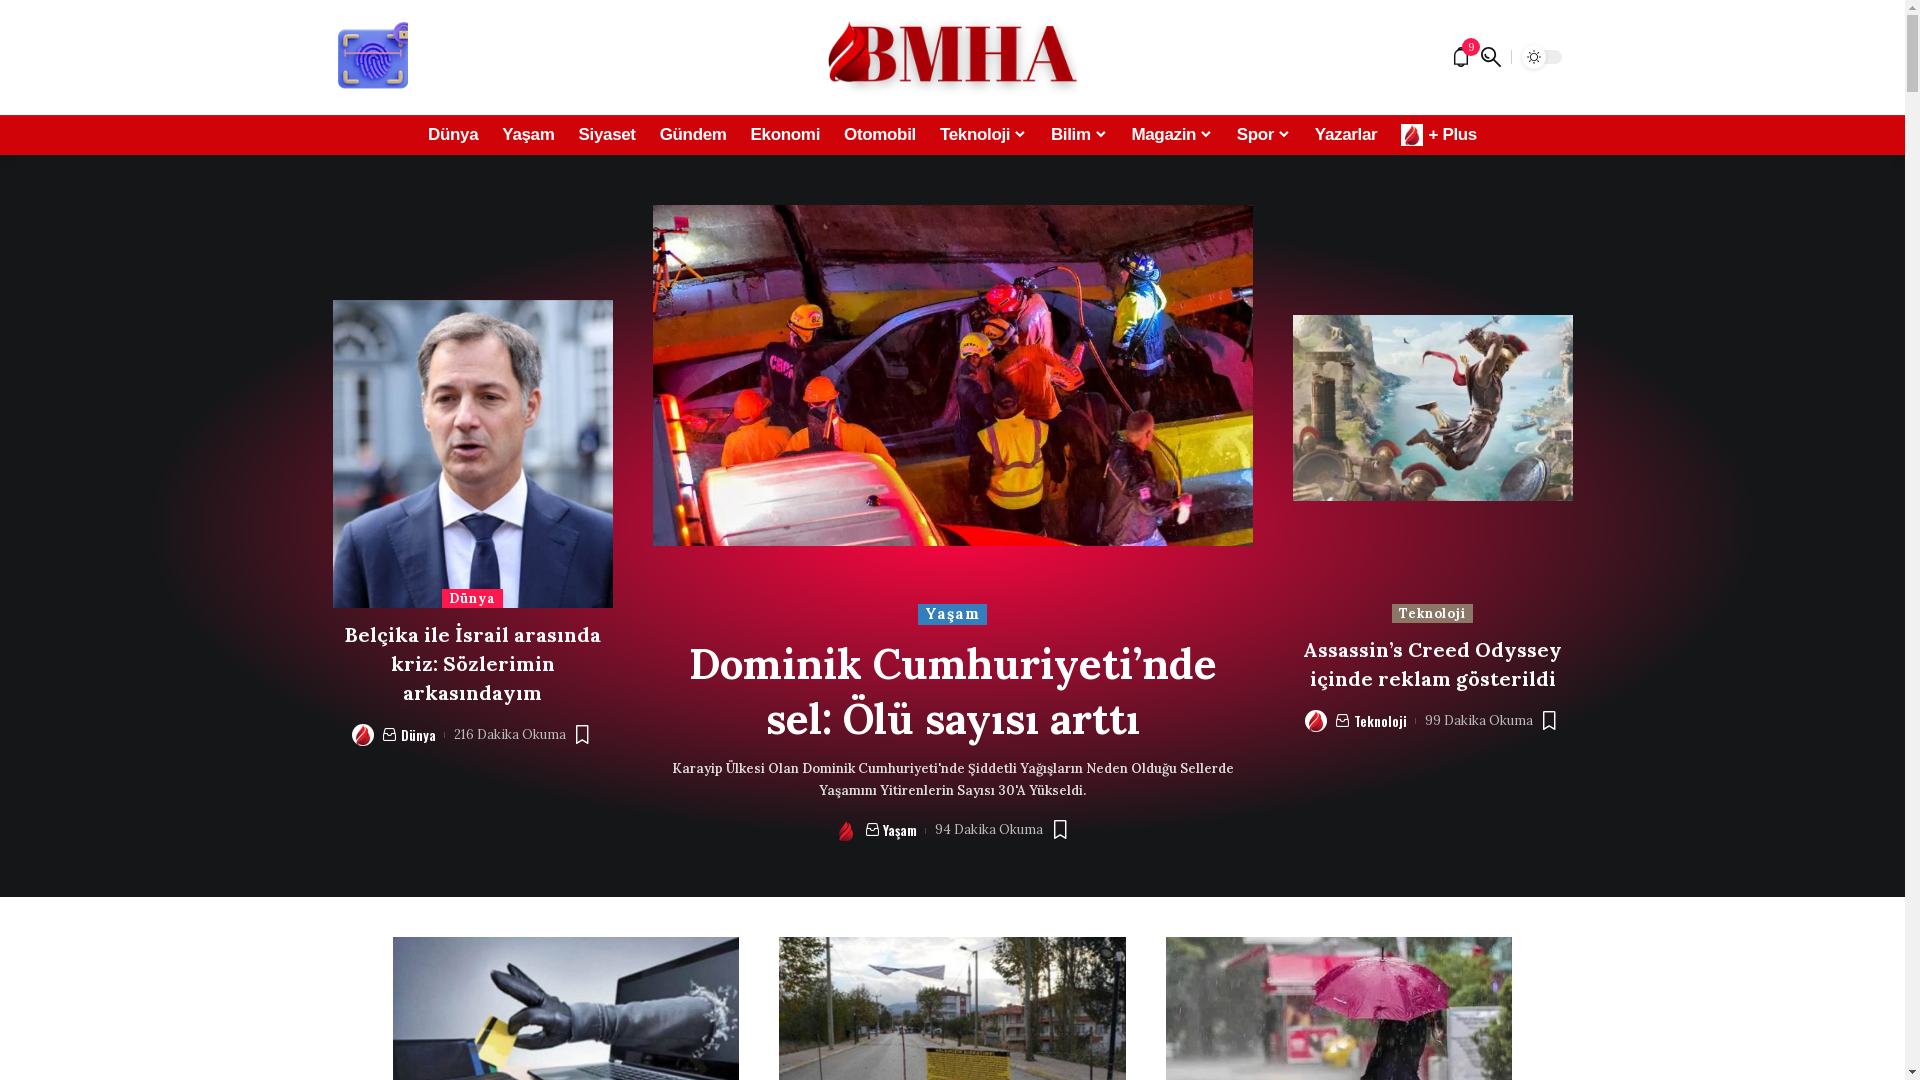 The width and height of the screenshot is (1920, 1080). What do you see at coordinates (1264, 135) in the screenshot?
I see `Spor` at bounding box center [1264, 135].